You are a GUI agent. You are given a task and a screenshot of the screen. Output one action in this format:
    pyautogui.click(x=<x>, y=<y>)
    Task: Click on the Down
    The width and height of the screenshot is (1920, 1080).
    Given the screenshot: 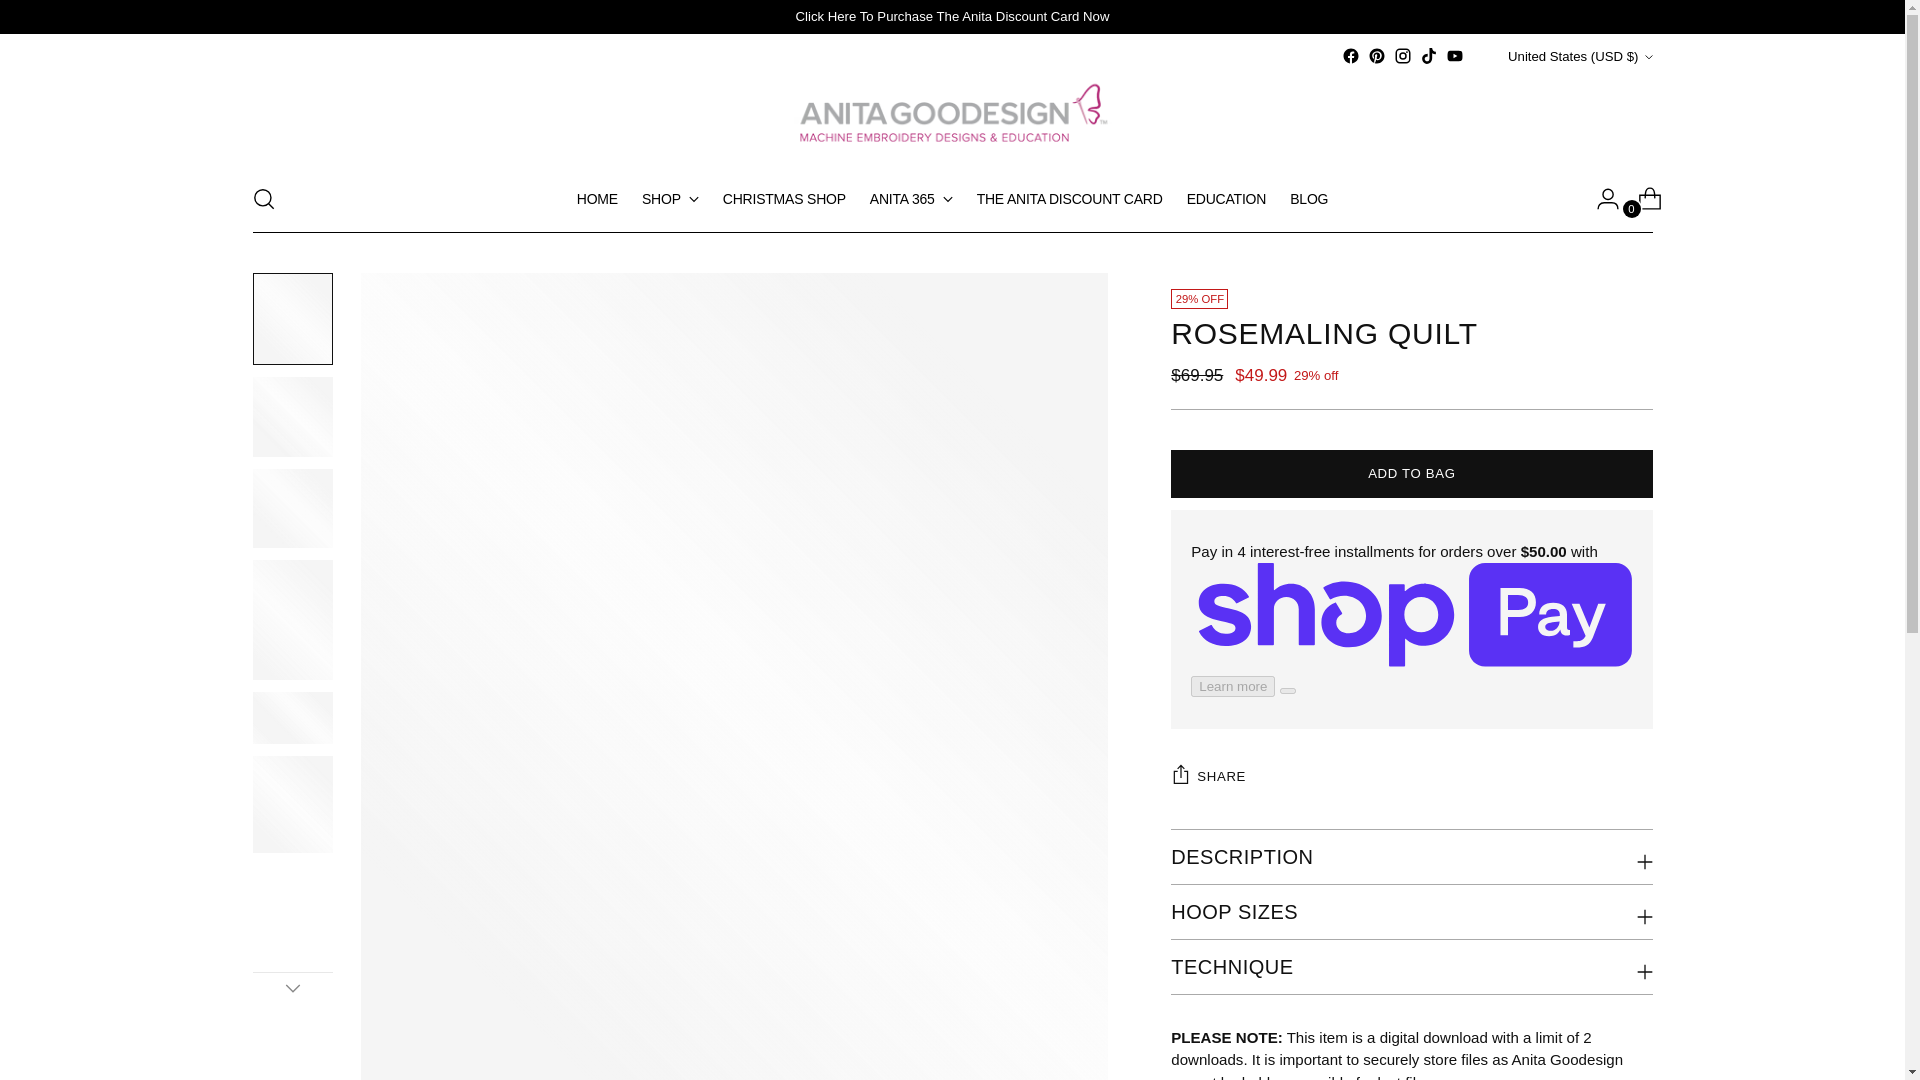 What is the action you would take?
    pyautogui.click(x=292, y=988)
    